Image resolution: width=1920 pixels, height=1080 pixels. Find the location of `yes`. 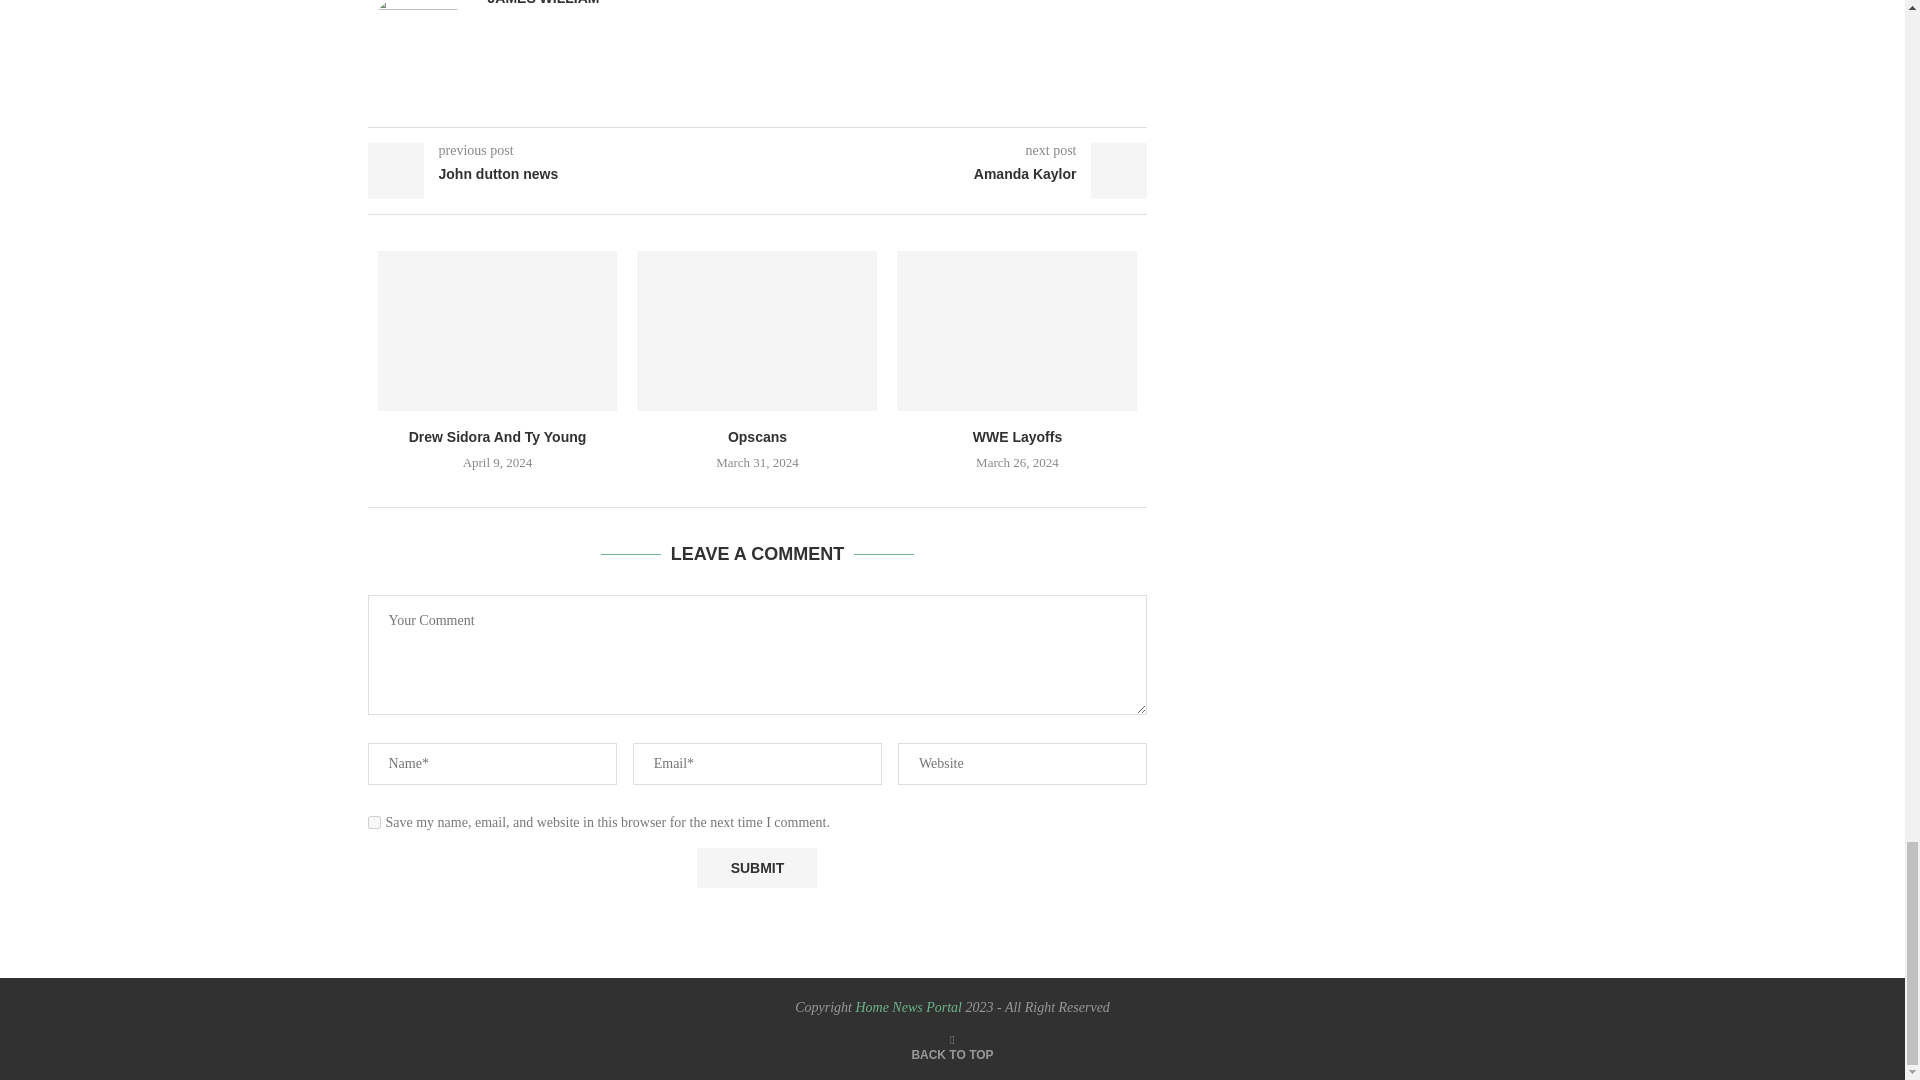

yes is located at coordinates (374, 822).